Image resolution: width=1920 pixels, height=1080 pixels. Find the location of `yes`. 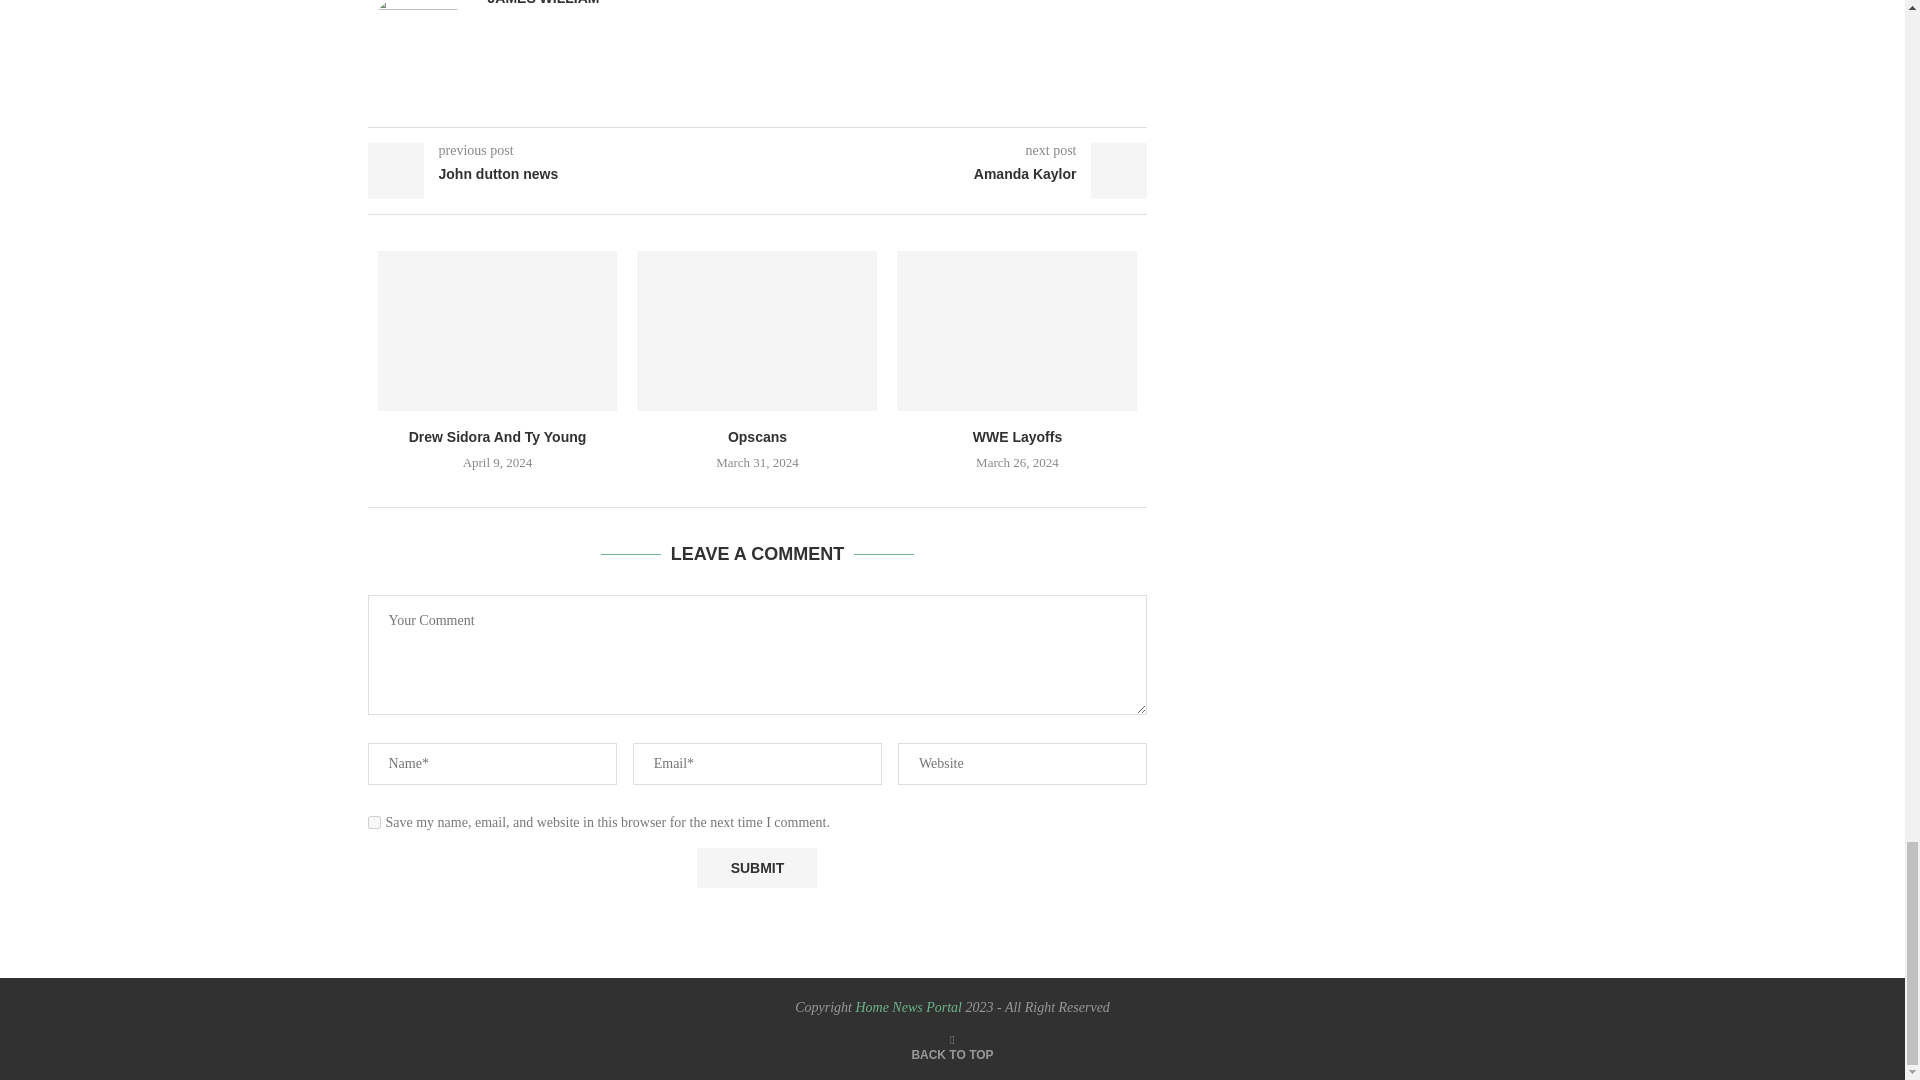

yes is located at coordinates (374, 822).